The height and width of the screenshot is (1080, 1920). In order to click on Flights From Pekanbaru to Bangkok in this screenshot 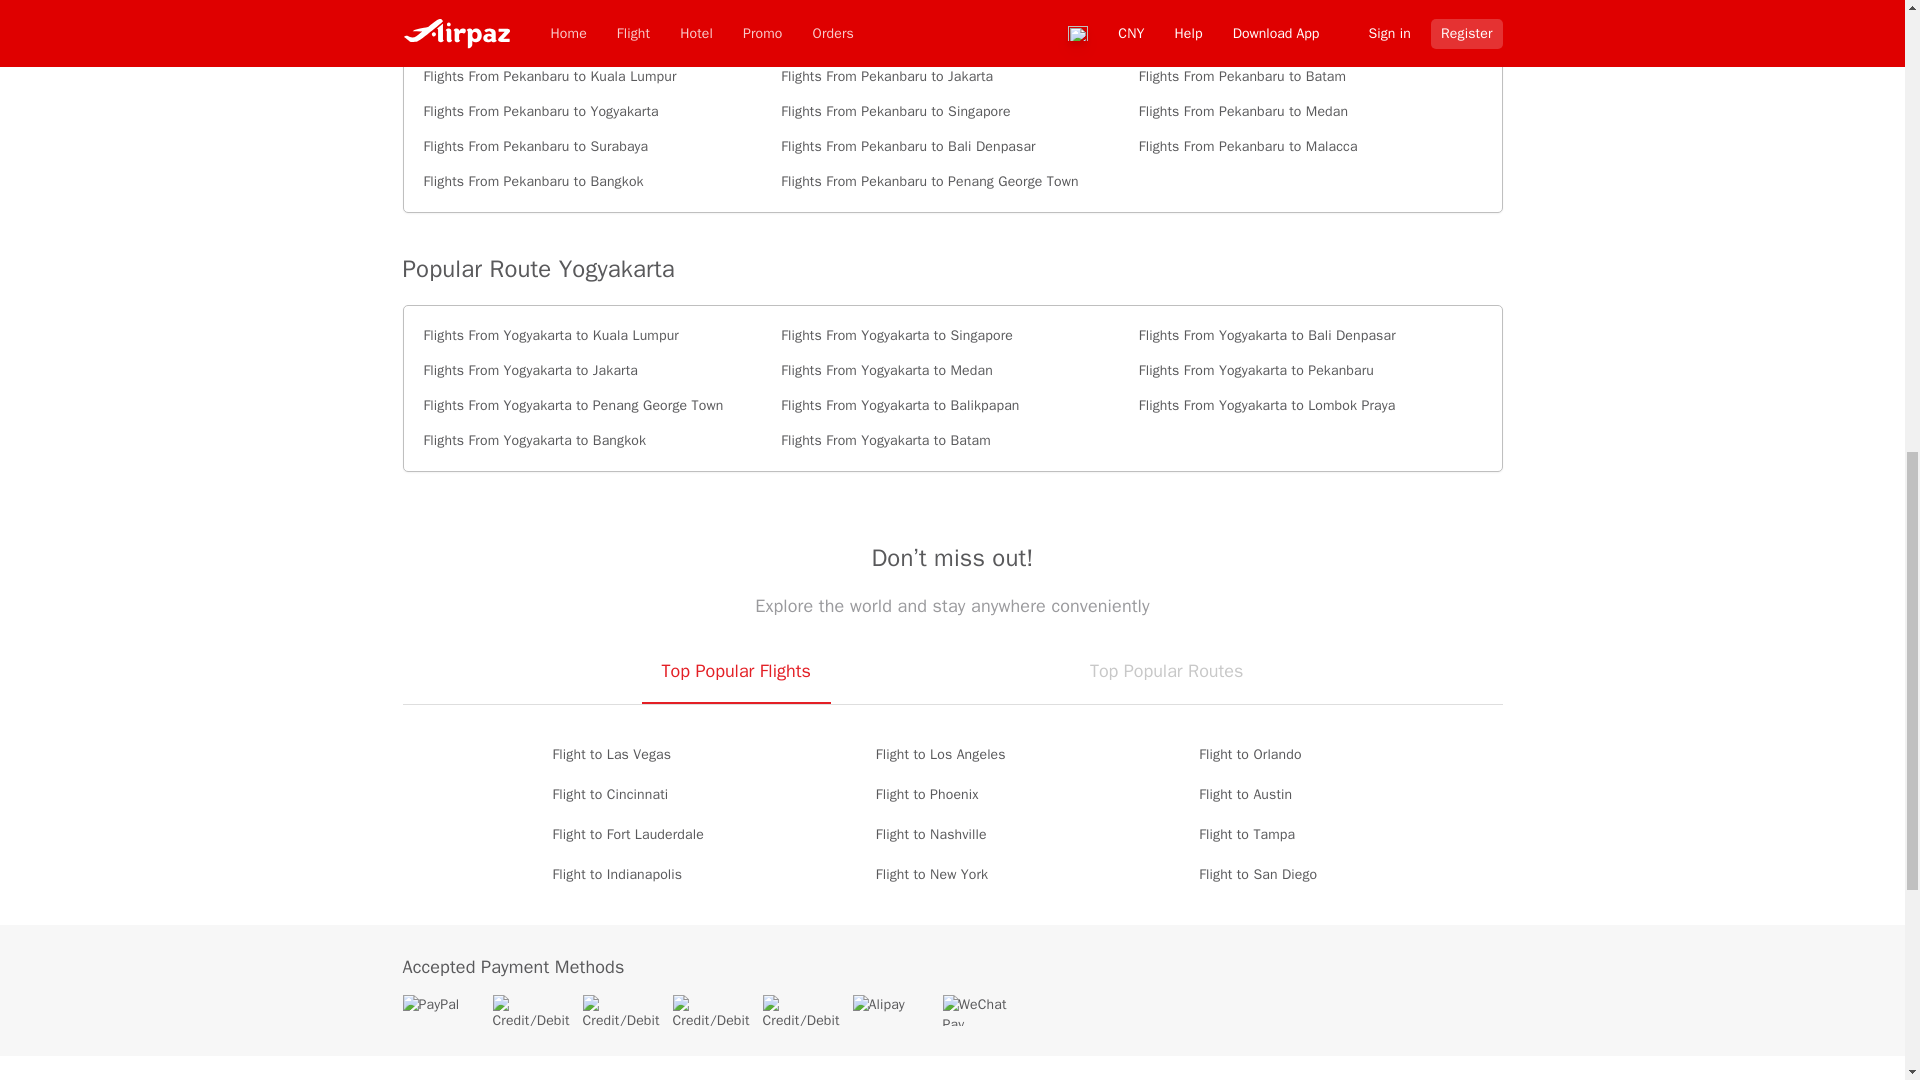, I will do `click(595, 182)`.